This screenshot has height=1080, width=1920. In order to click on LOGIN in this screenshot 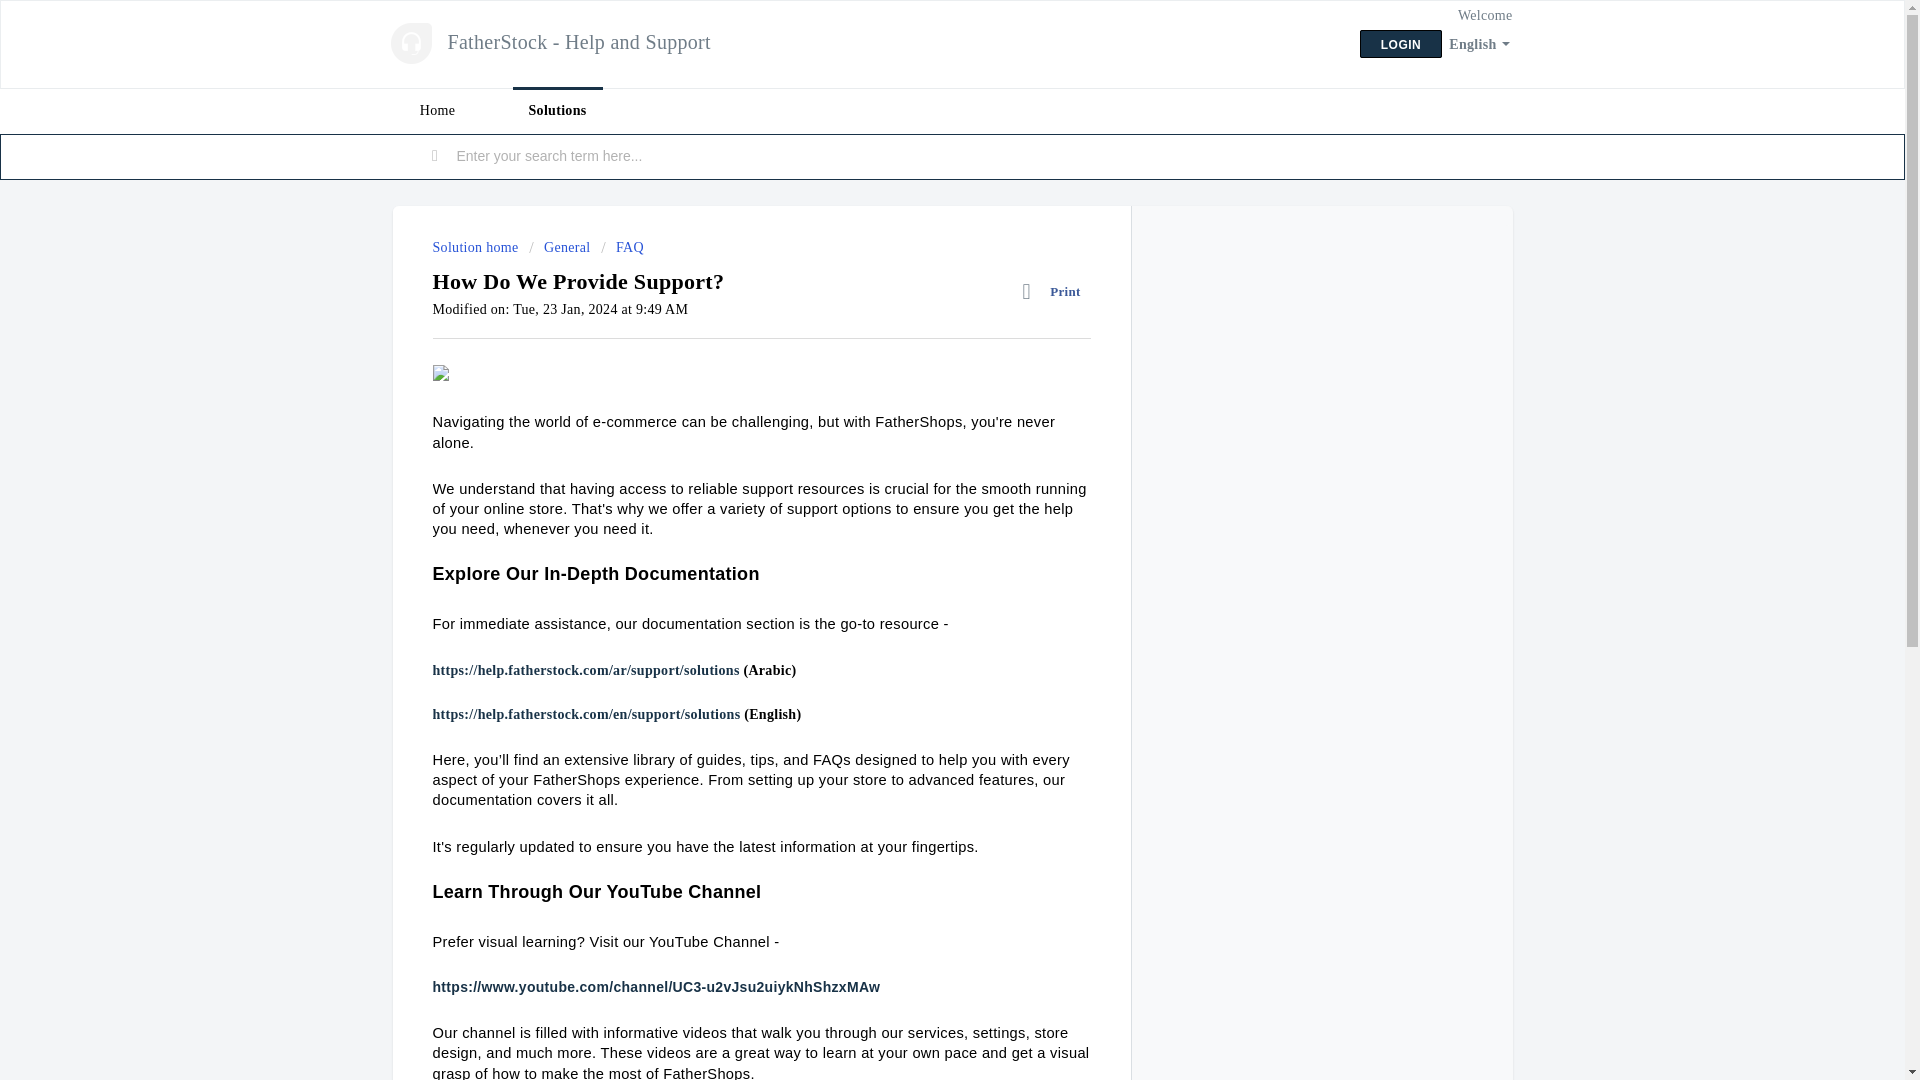, I will do `click(1401, 44)`.